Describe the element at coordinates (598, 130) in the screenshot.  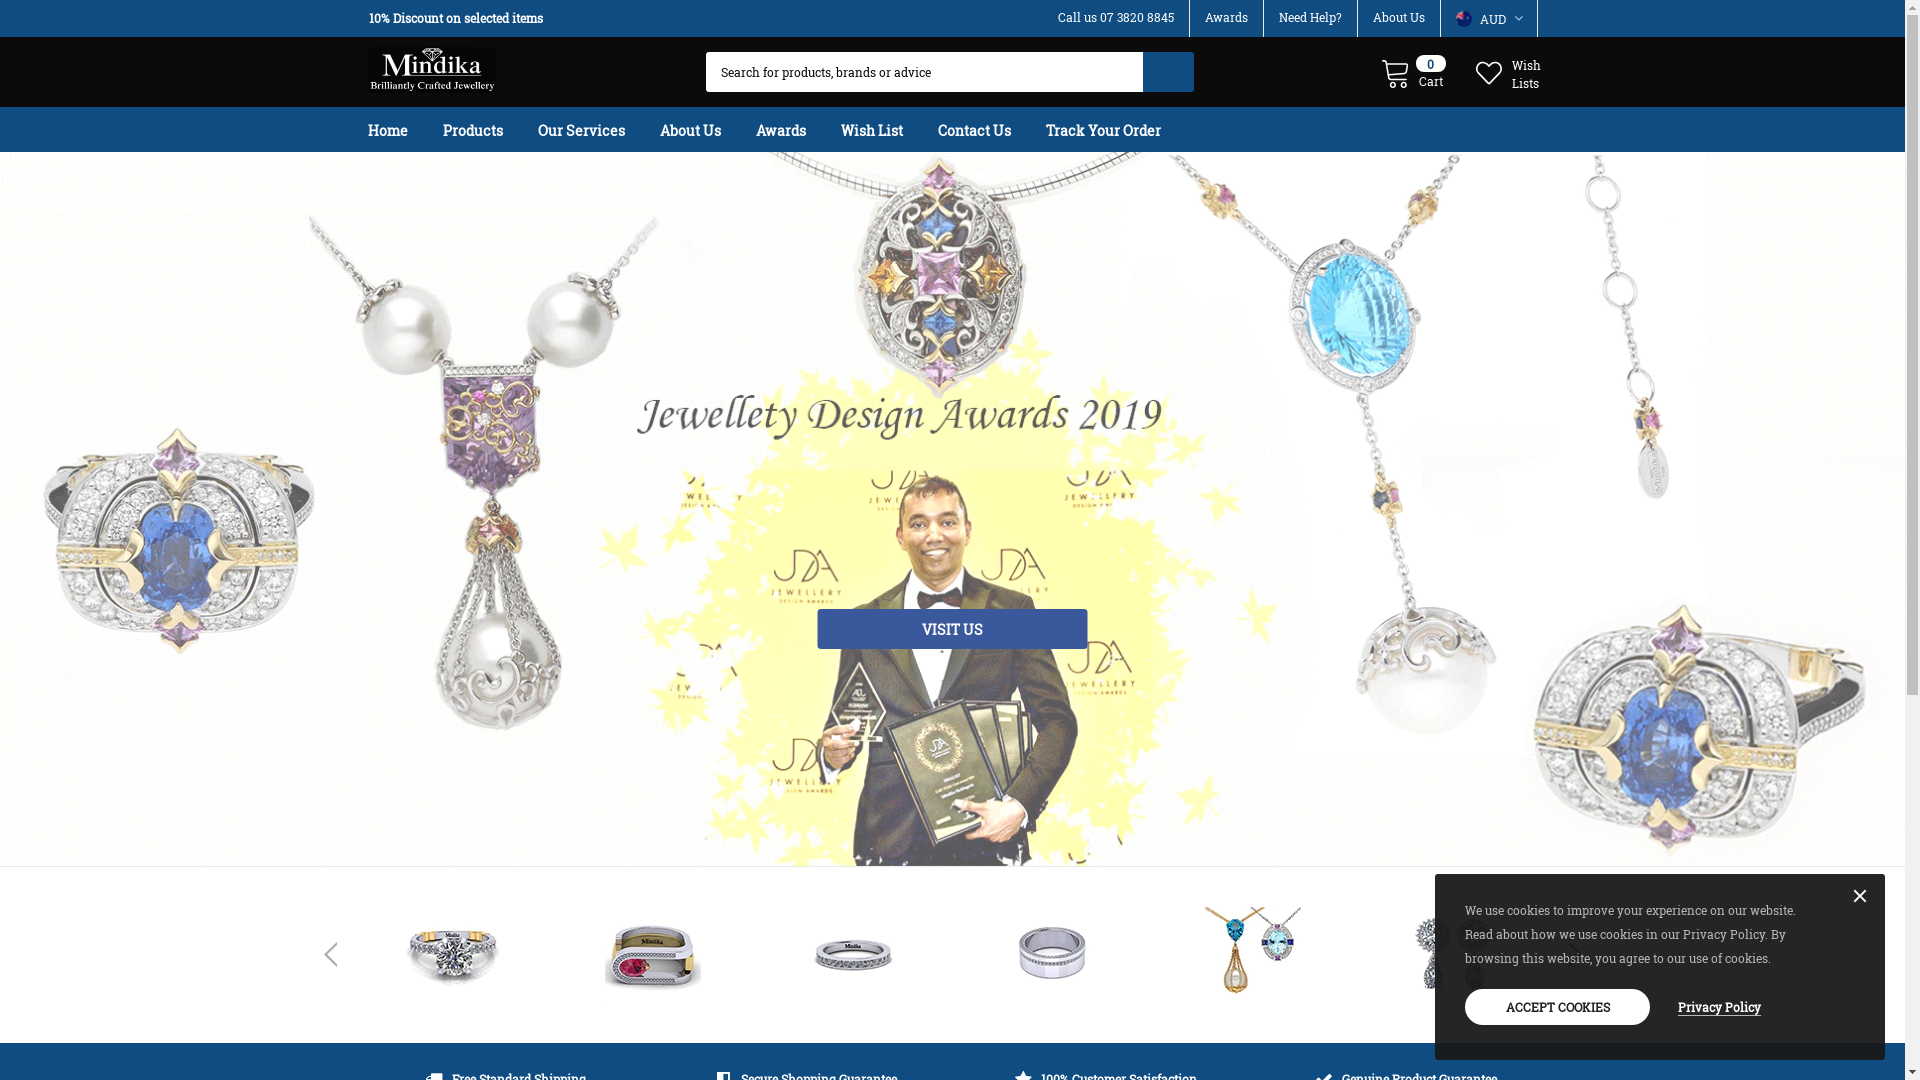
I see `Our Services` at that location.